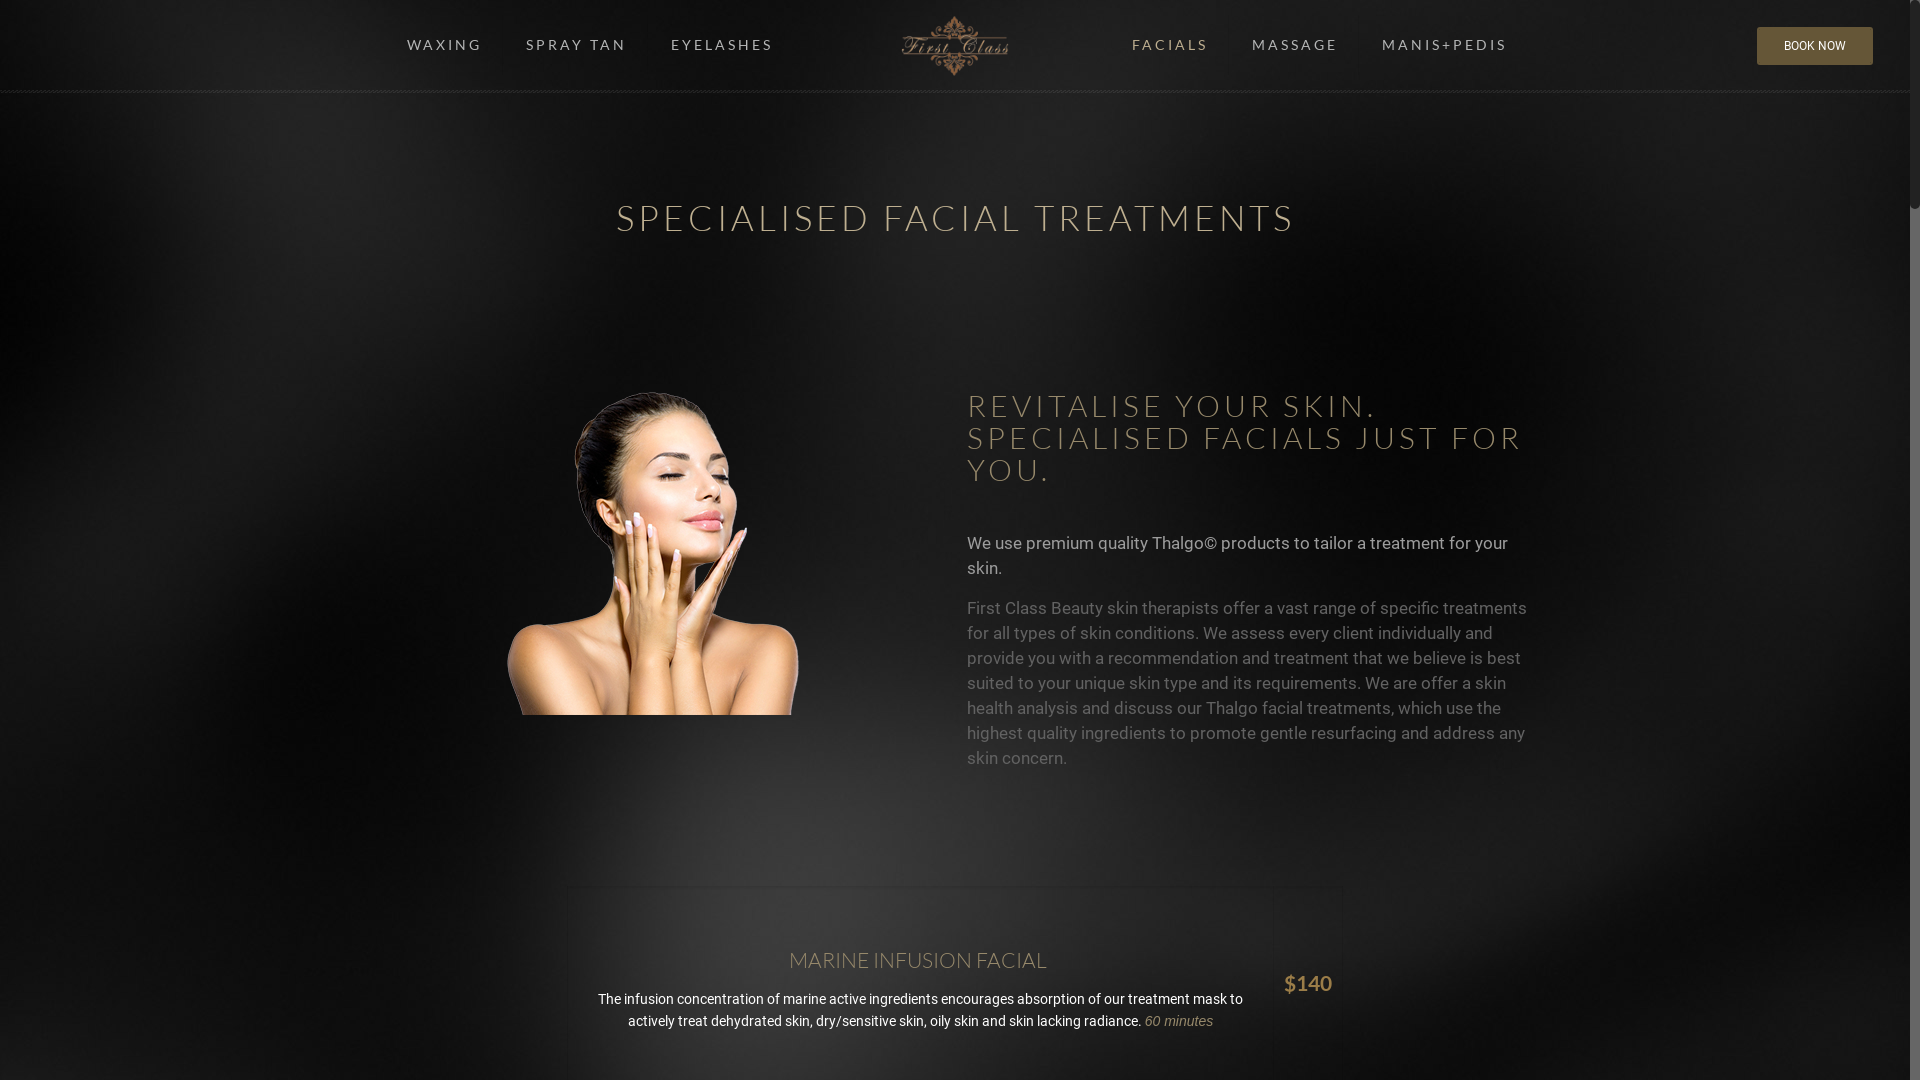 This screenshot has height=1080, width=1920. Describe the element at coordinates (1296, 45) in the screenshot. I see `MASSAGE` at that location.